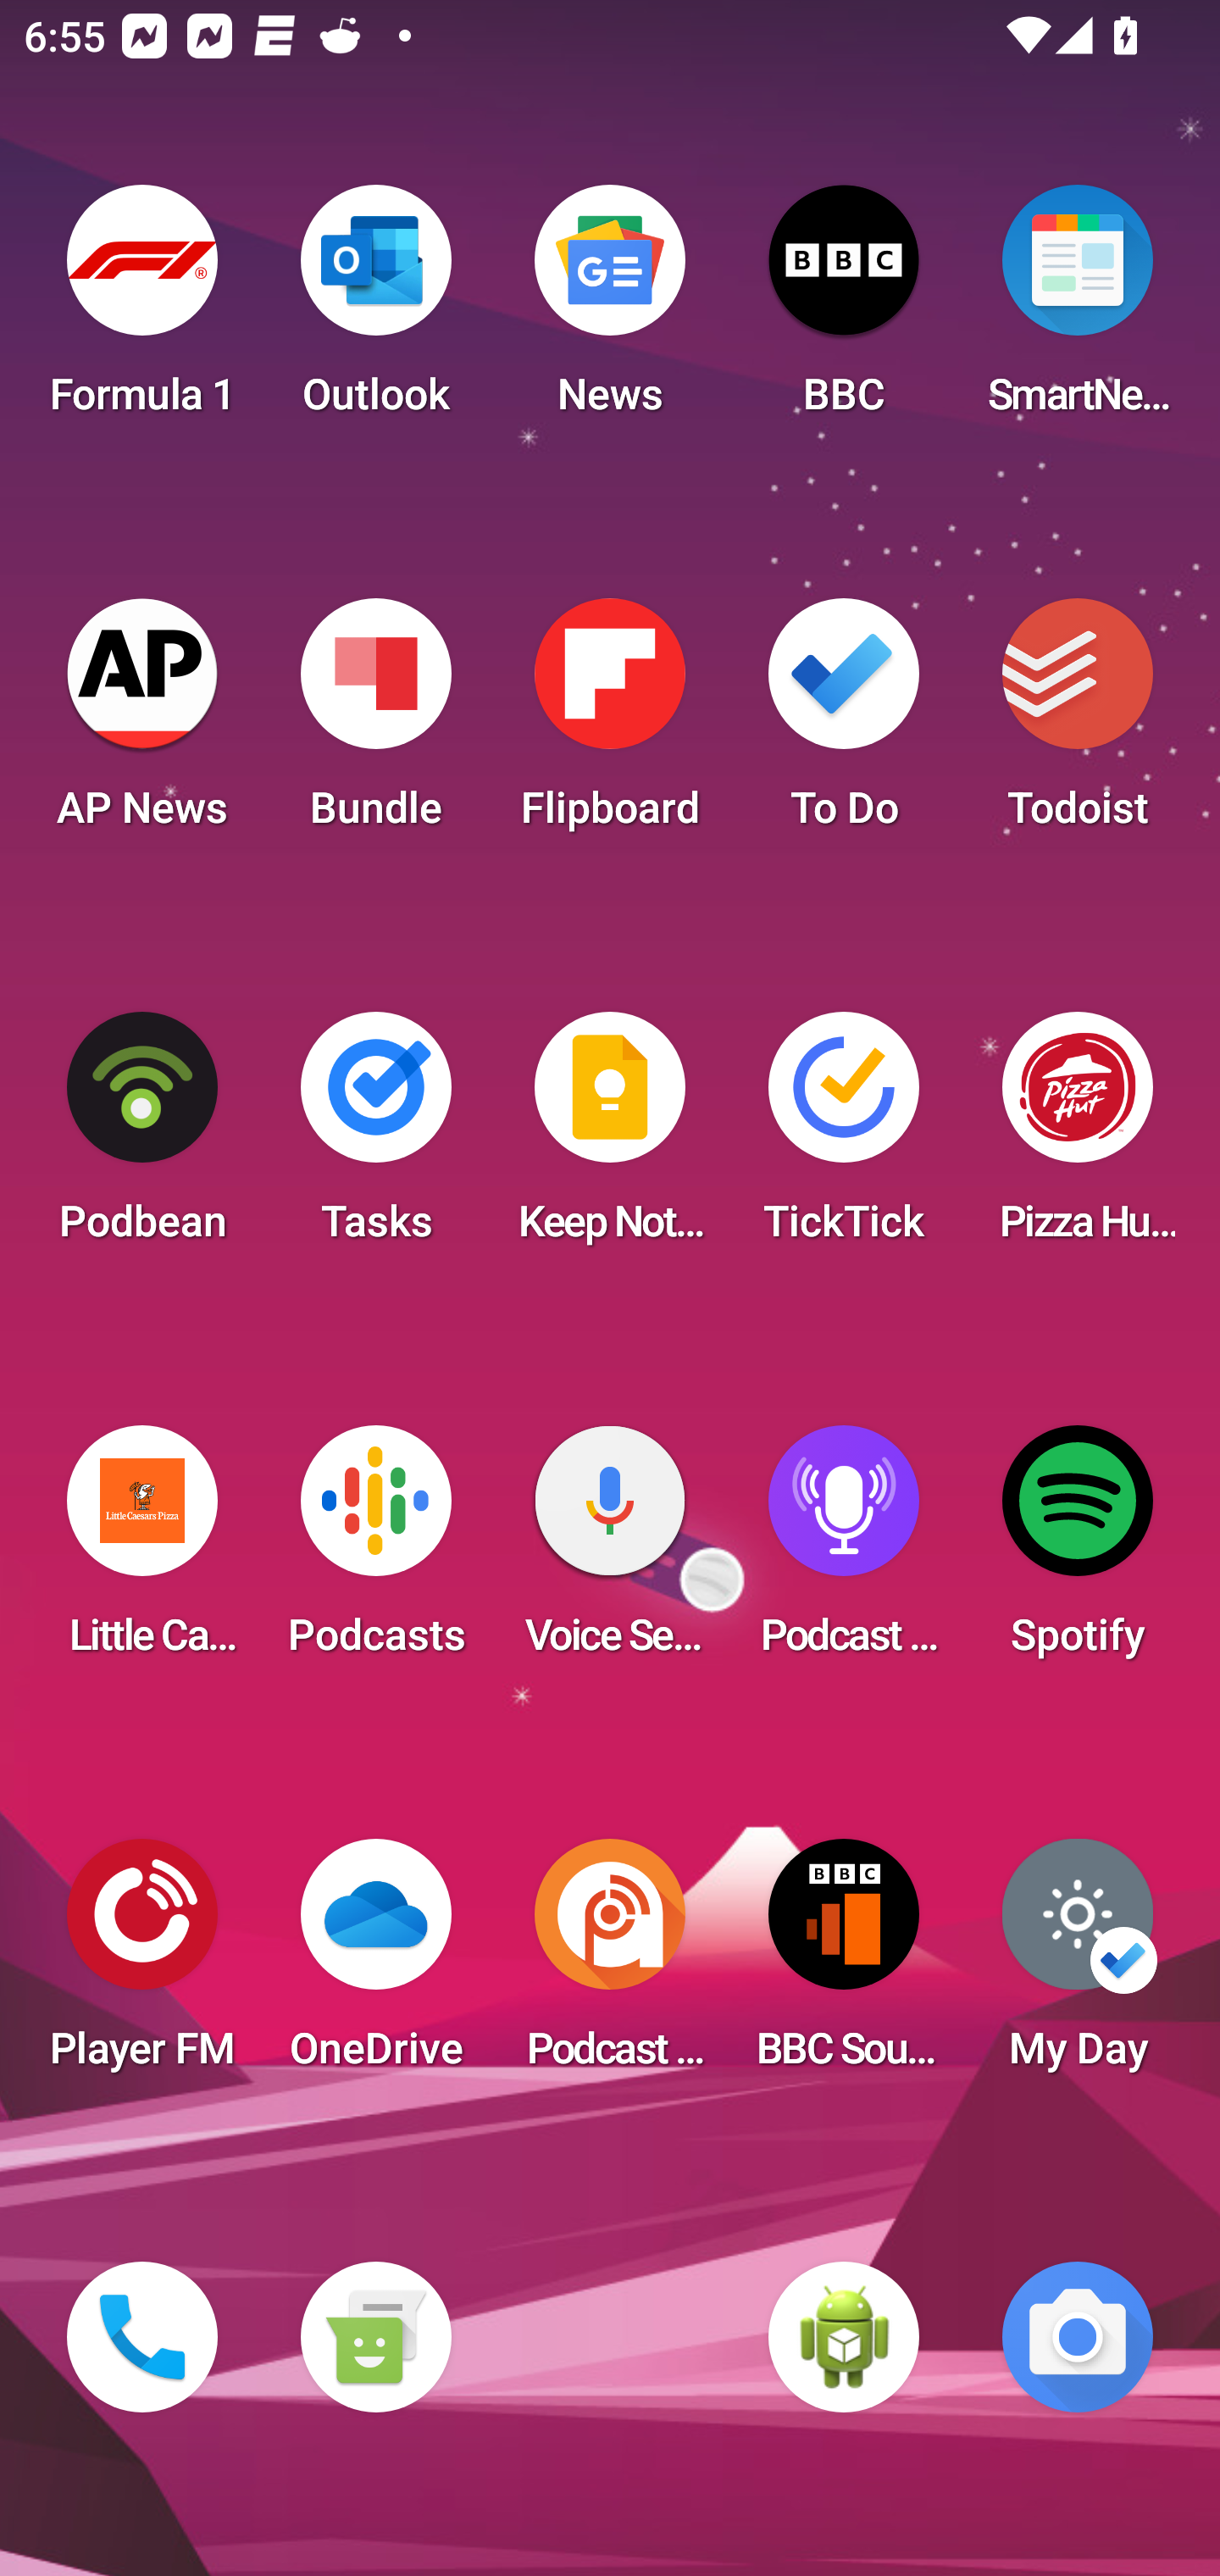 The width and height of the screenshot is (1220, 2576). What do you see at coordinates (375, 724) in the screenshot?
I see `Bundle` at bounding box center [375, 724].